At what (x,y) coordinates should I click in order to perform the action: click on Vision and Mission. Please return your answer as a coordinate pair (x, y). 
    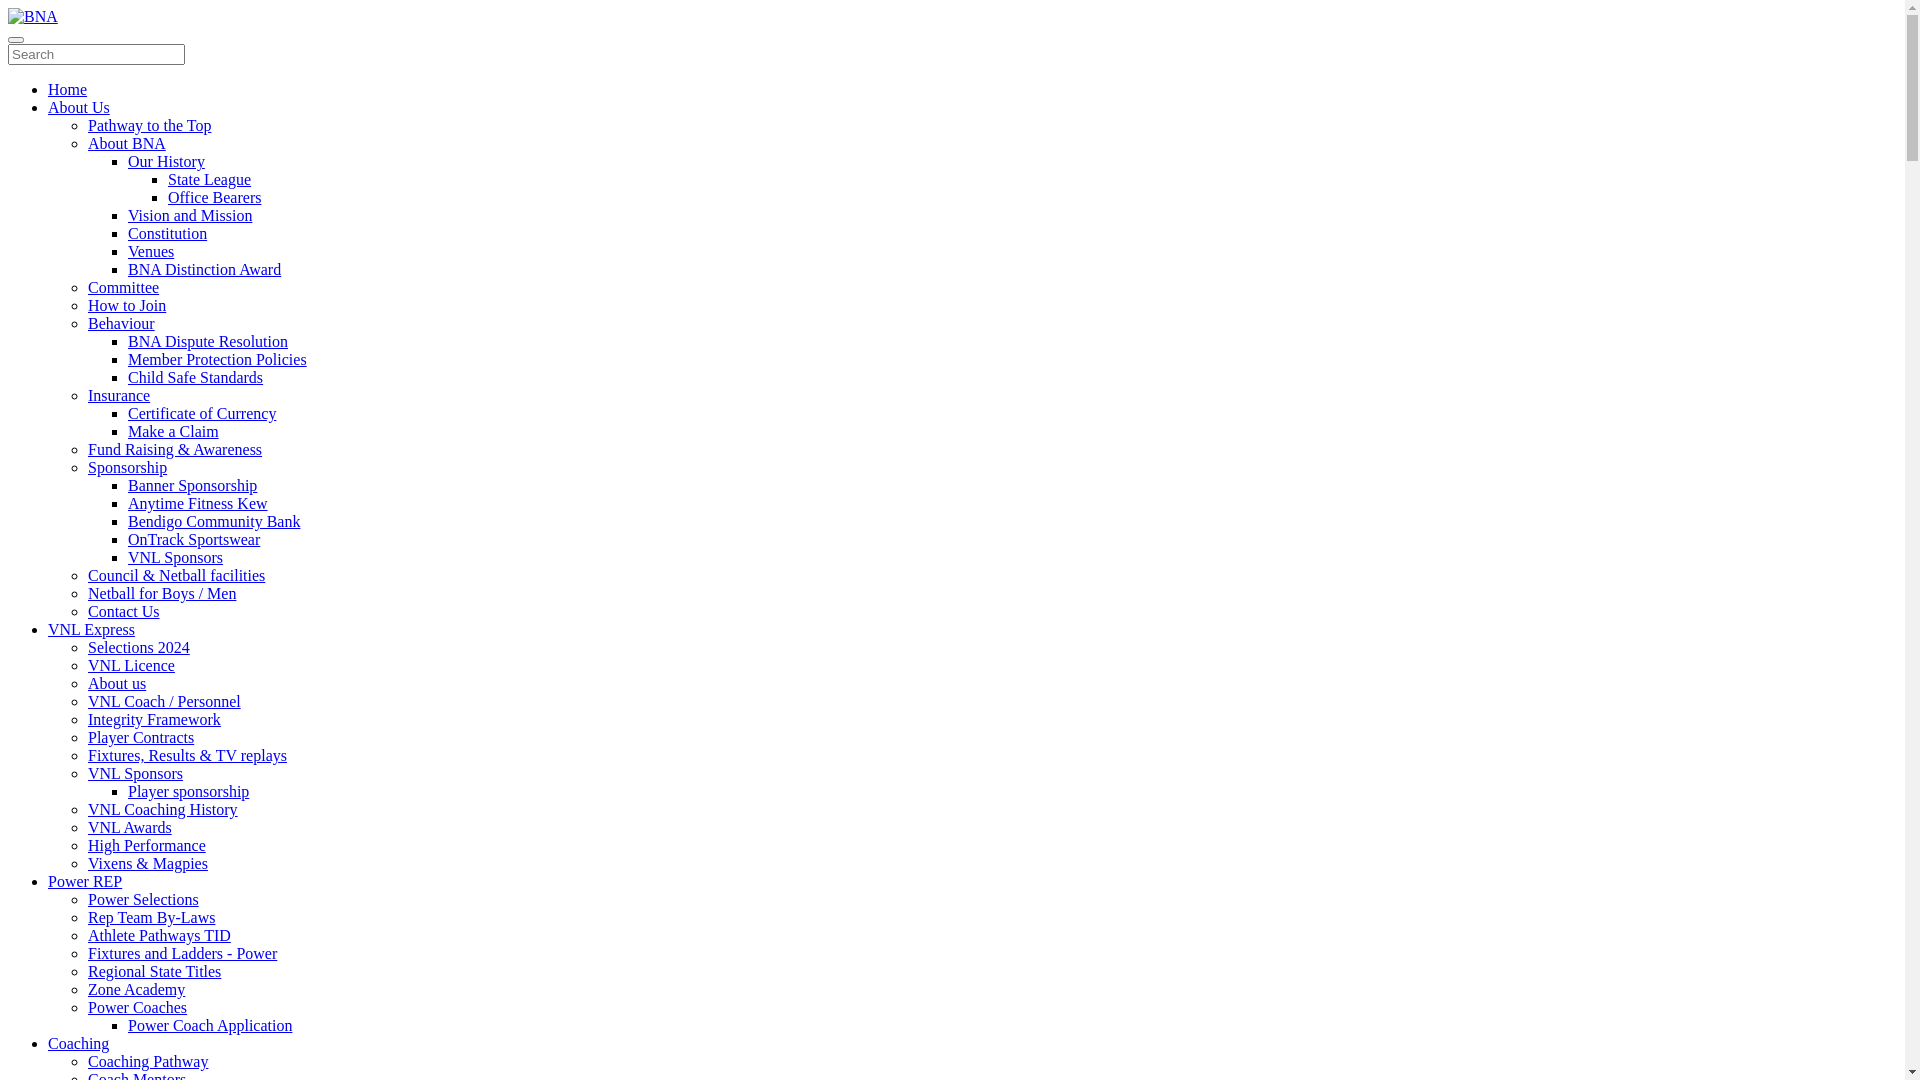
    Looking at the image, I should click on (190, 216).